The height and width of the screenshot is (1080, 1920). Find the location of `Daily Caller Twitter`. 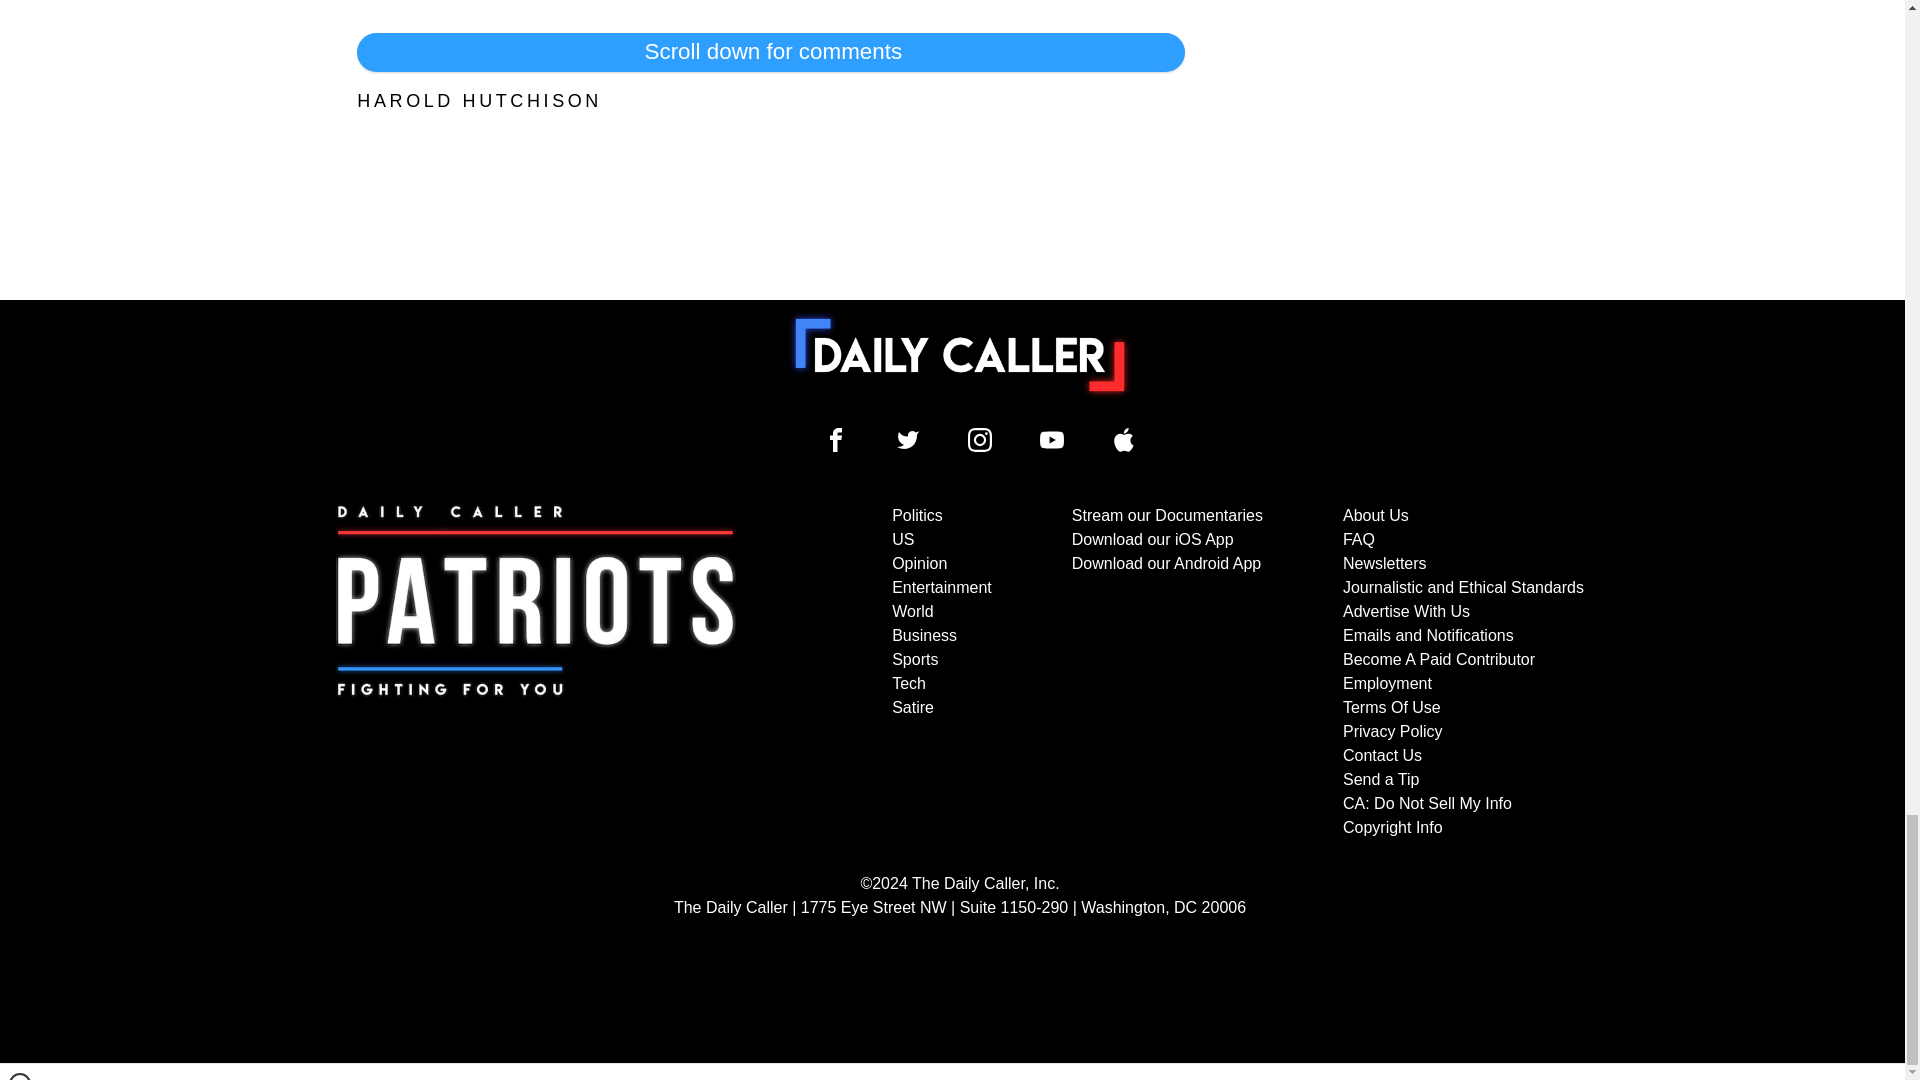

Daily Caller Twitter is located at coordinates (908, 440).